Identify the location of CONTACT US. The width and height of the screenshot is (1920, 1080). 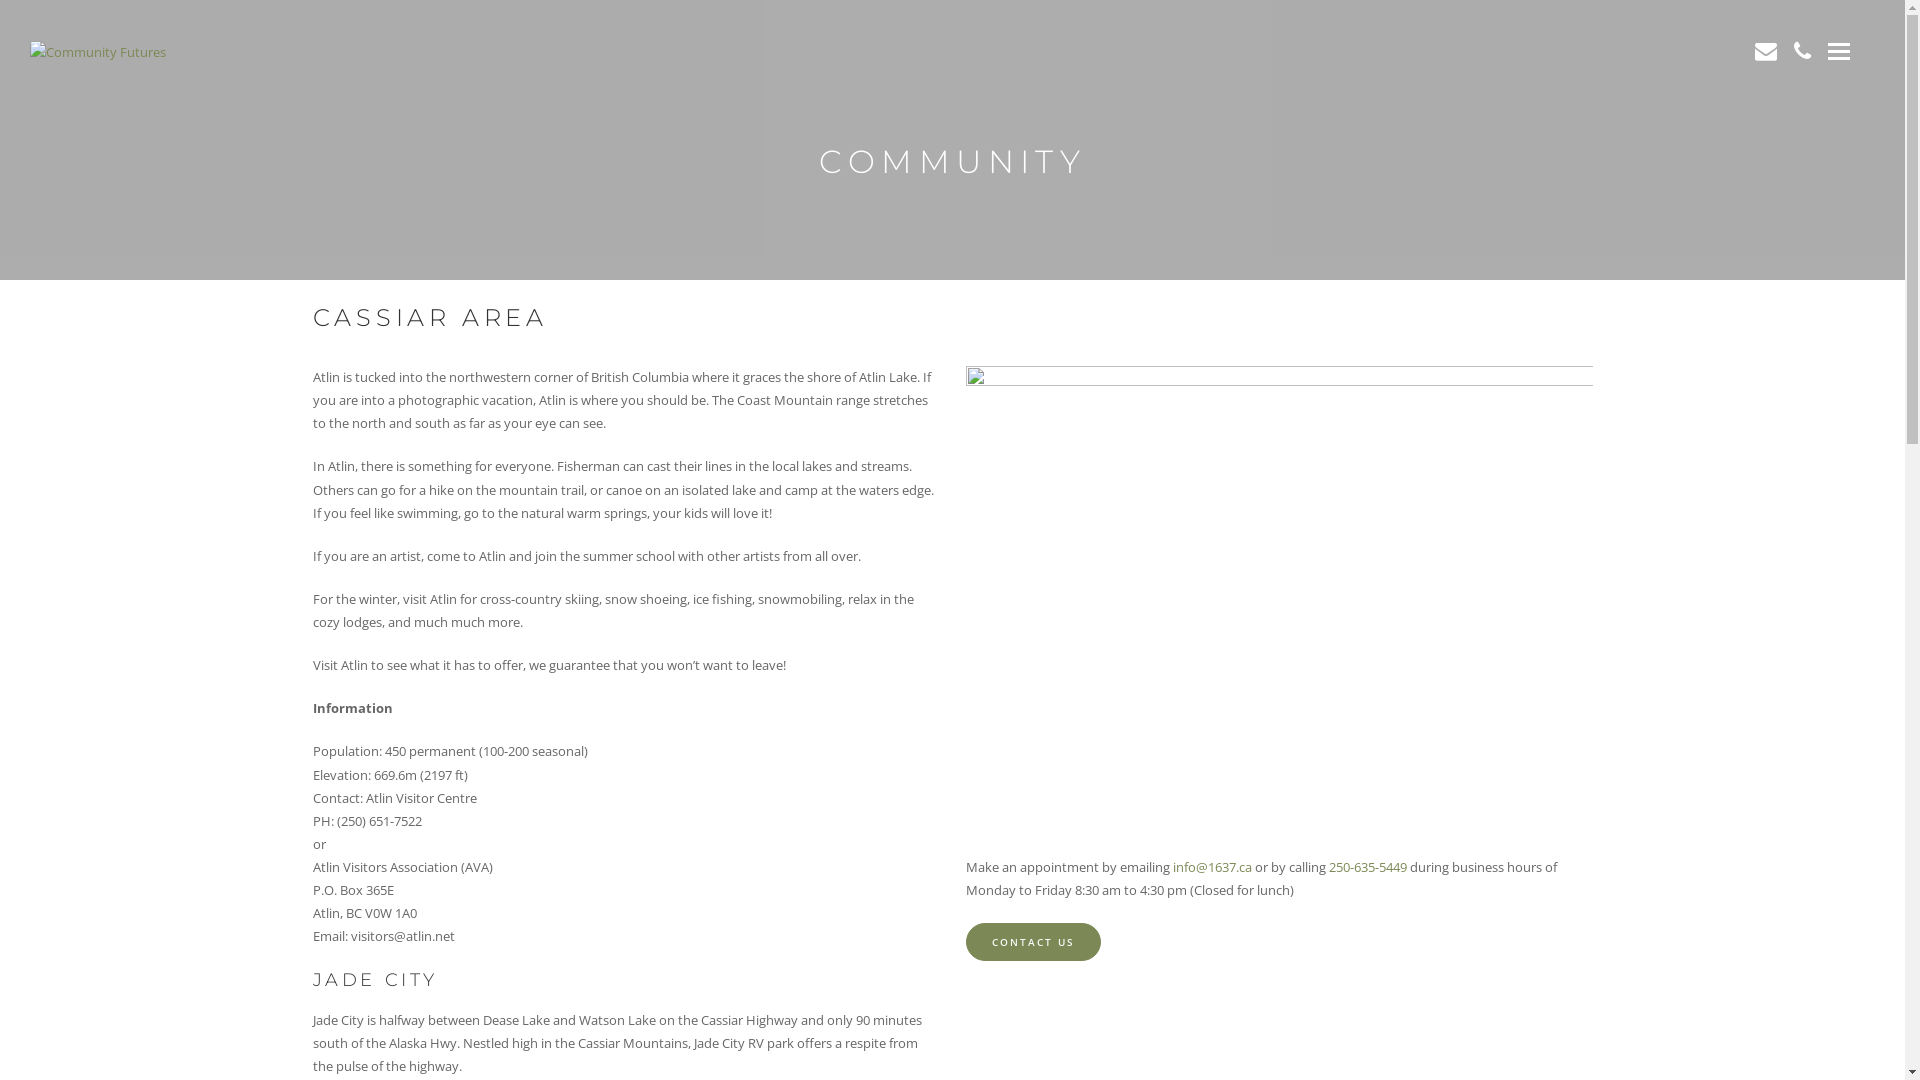
(1034, 942).